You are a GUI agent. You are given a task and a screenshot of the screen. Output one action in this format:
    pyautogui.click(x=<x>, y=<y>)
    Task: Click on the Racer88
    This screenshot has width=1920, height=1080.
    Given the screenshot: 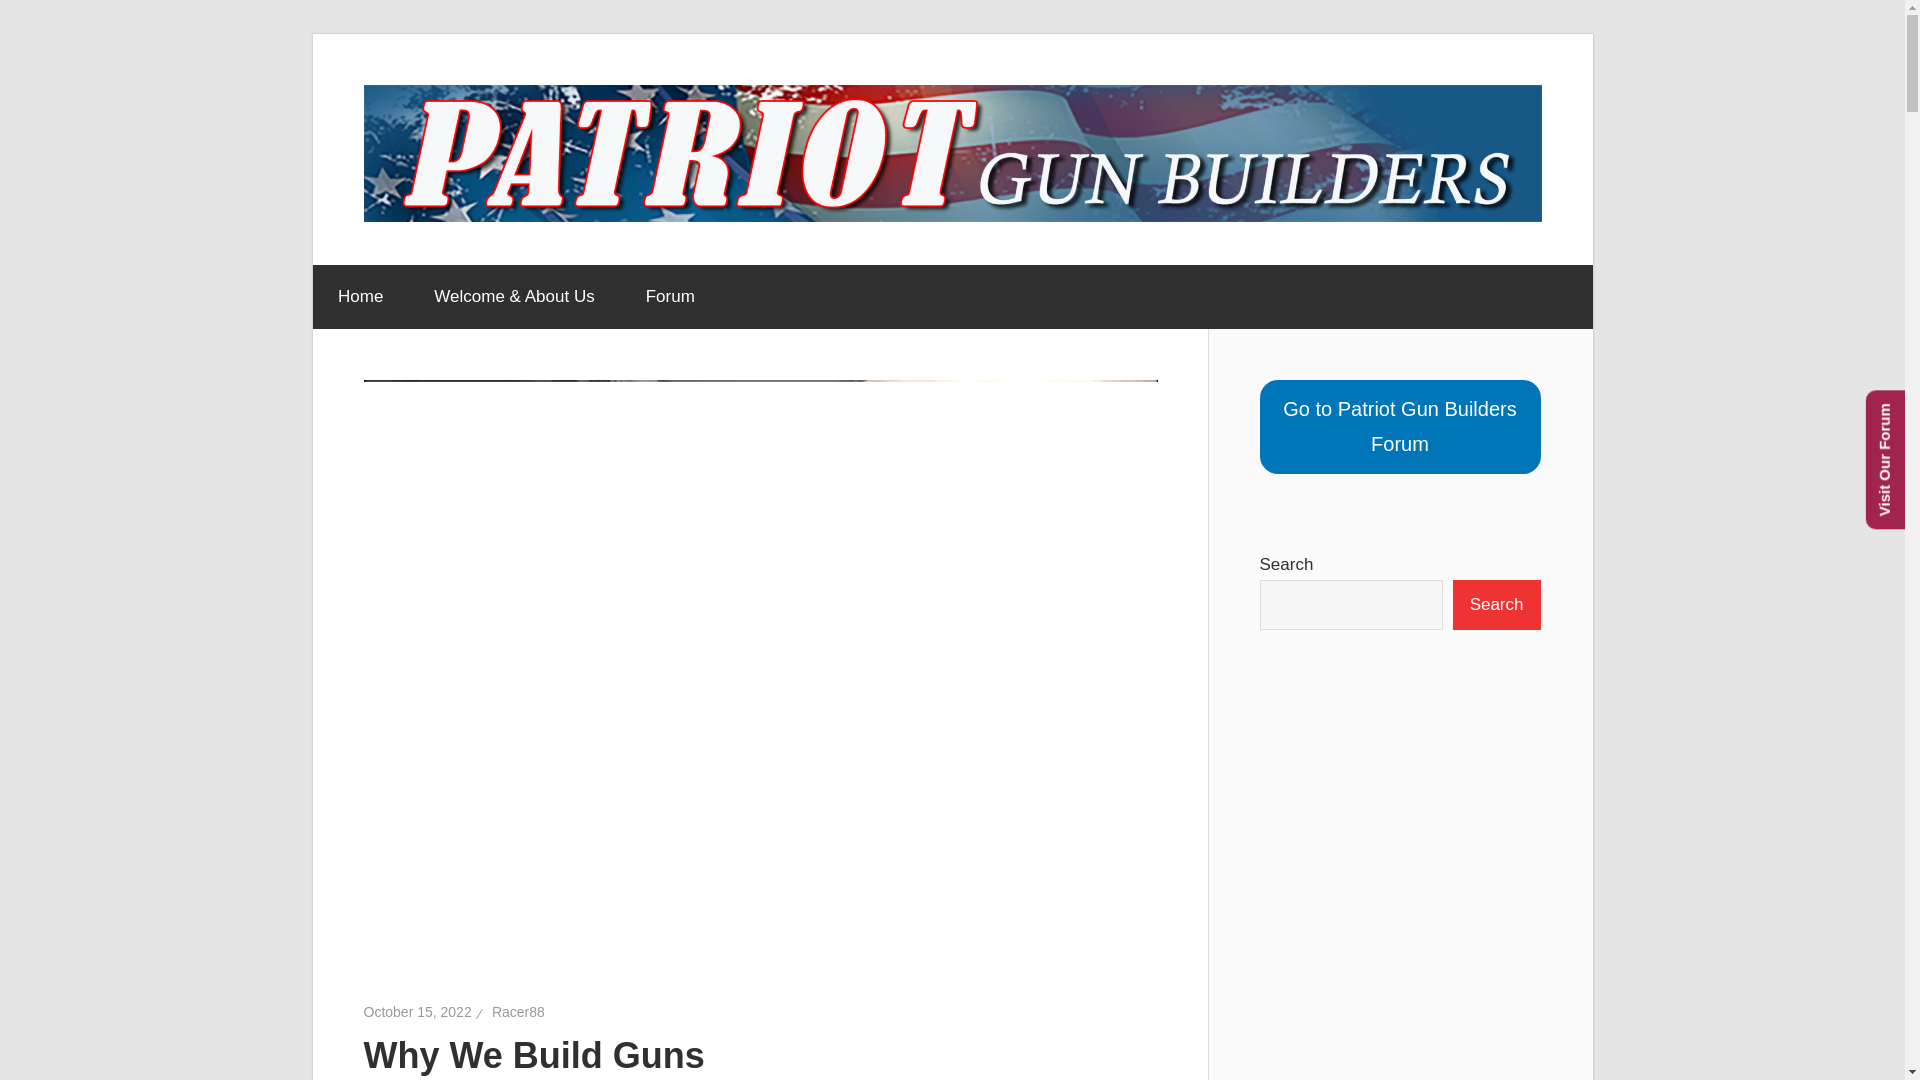 What is the action you would take?
    pyautogui.click(x=518, y=1012)
    